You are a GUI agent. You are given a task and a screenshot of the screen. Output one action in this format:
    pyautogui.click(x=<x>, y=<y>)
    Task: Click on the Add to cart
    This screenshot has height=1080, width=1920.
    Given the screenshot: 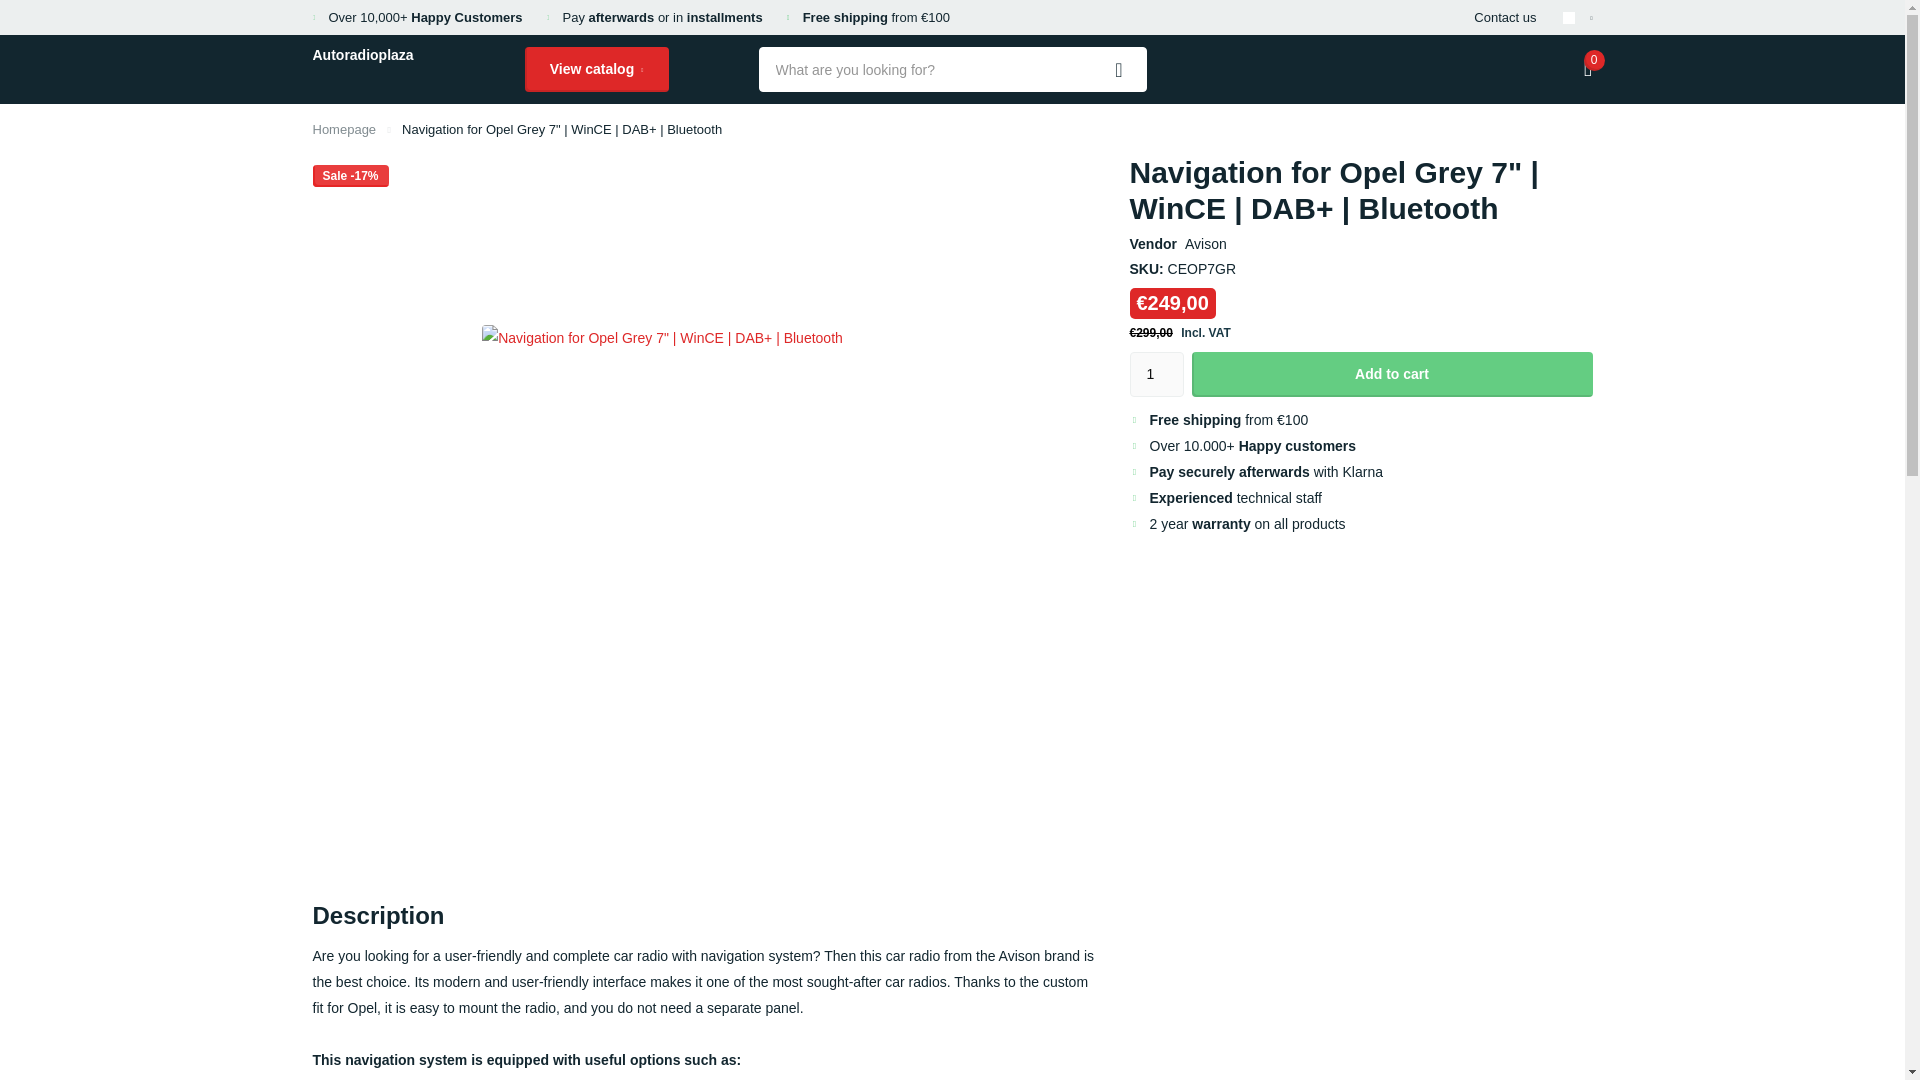 What is the action you would take?
    pyautogui.click(x=1392, y=374)
    